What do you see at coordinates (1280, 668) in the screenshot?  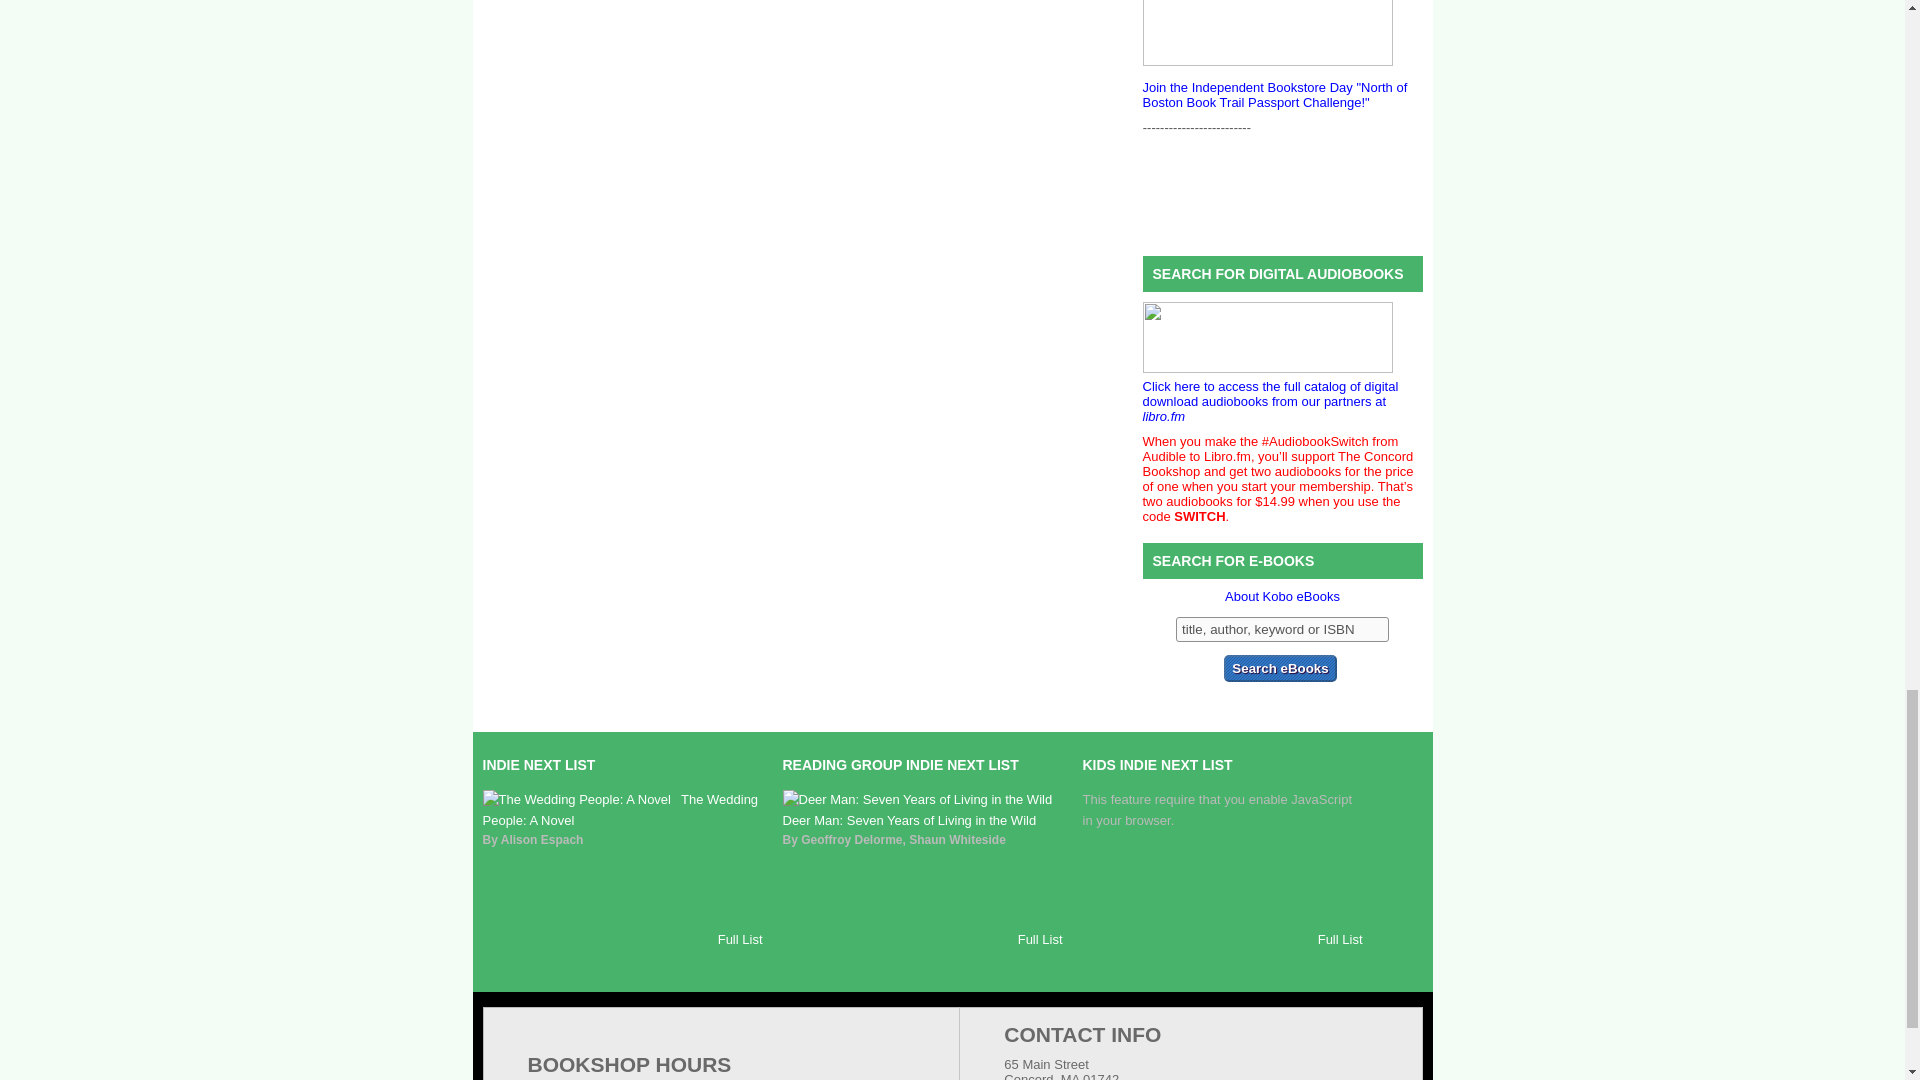 I see `Search eBooks` at bounding box center [1280, 668].